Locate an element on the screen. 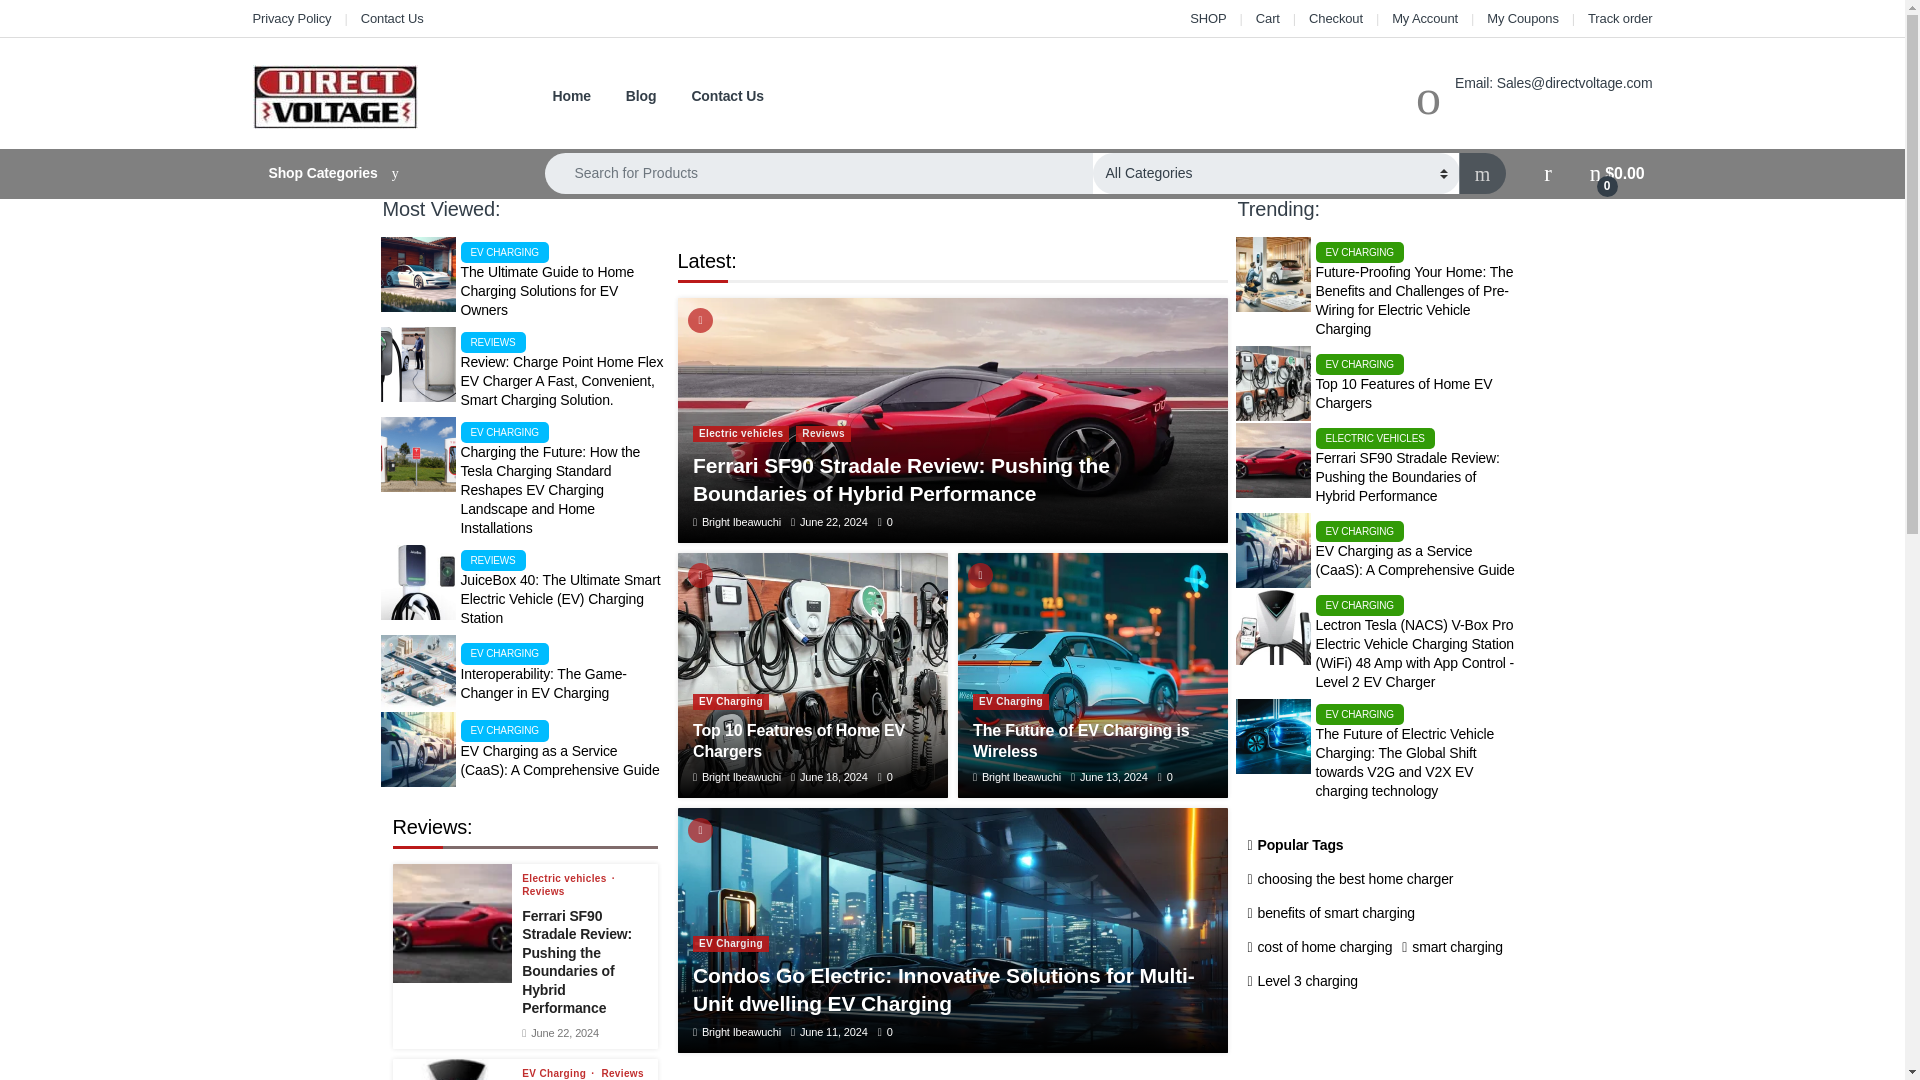 The width and height of the screenshot is (1920, 1080). Checkout is located at coordinates (1336, 18).